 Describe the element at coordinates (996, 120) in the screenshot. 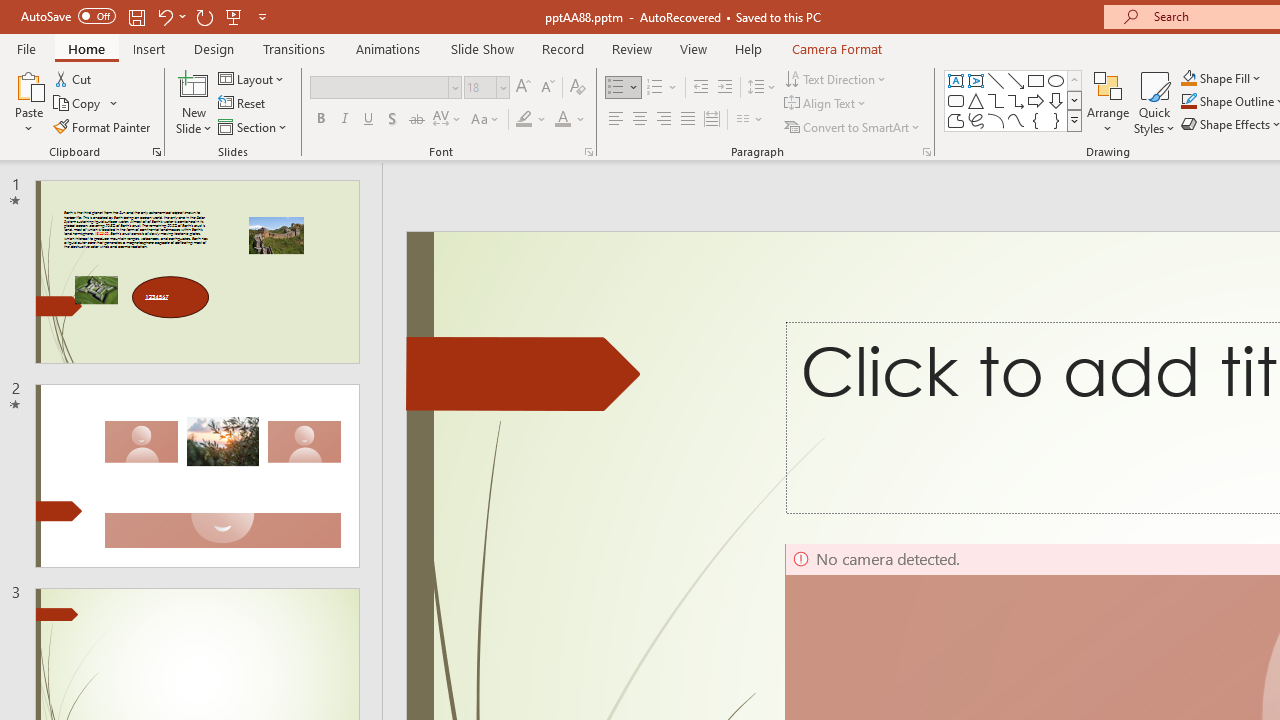

I see `Arc` at that location.